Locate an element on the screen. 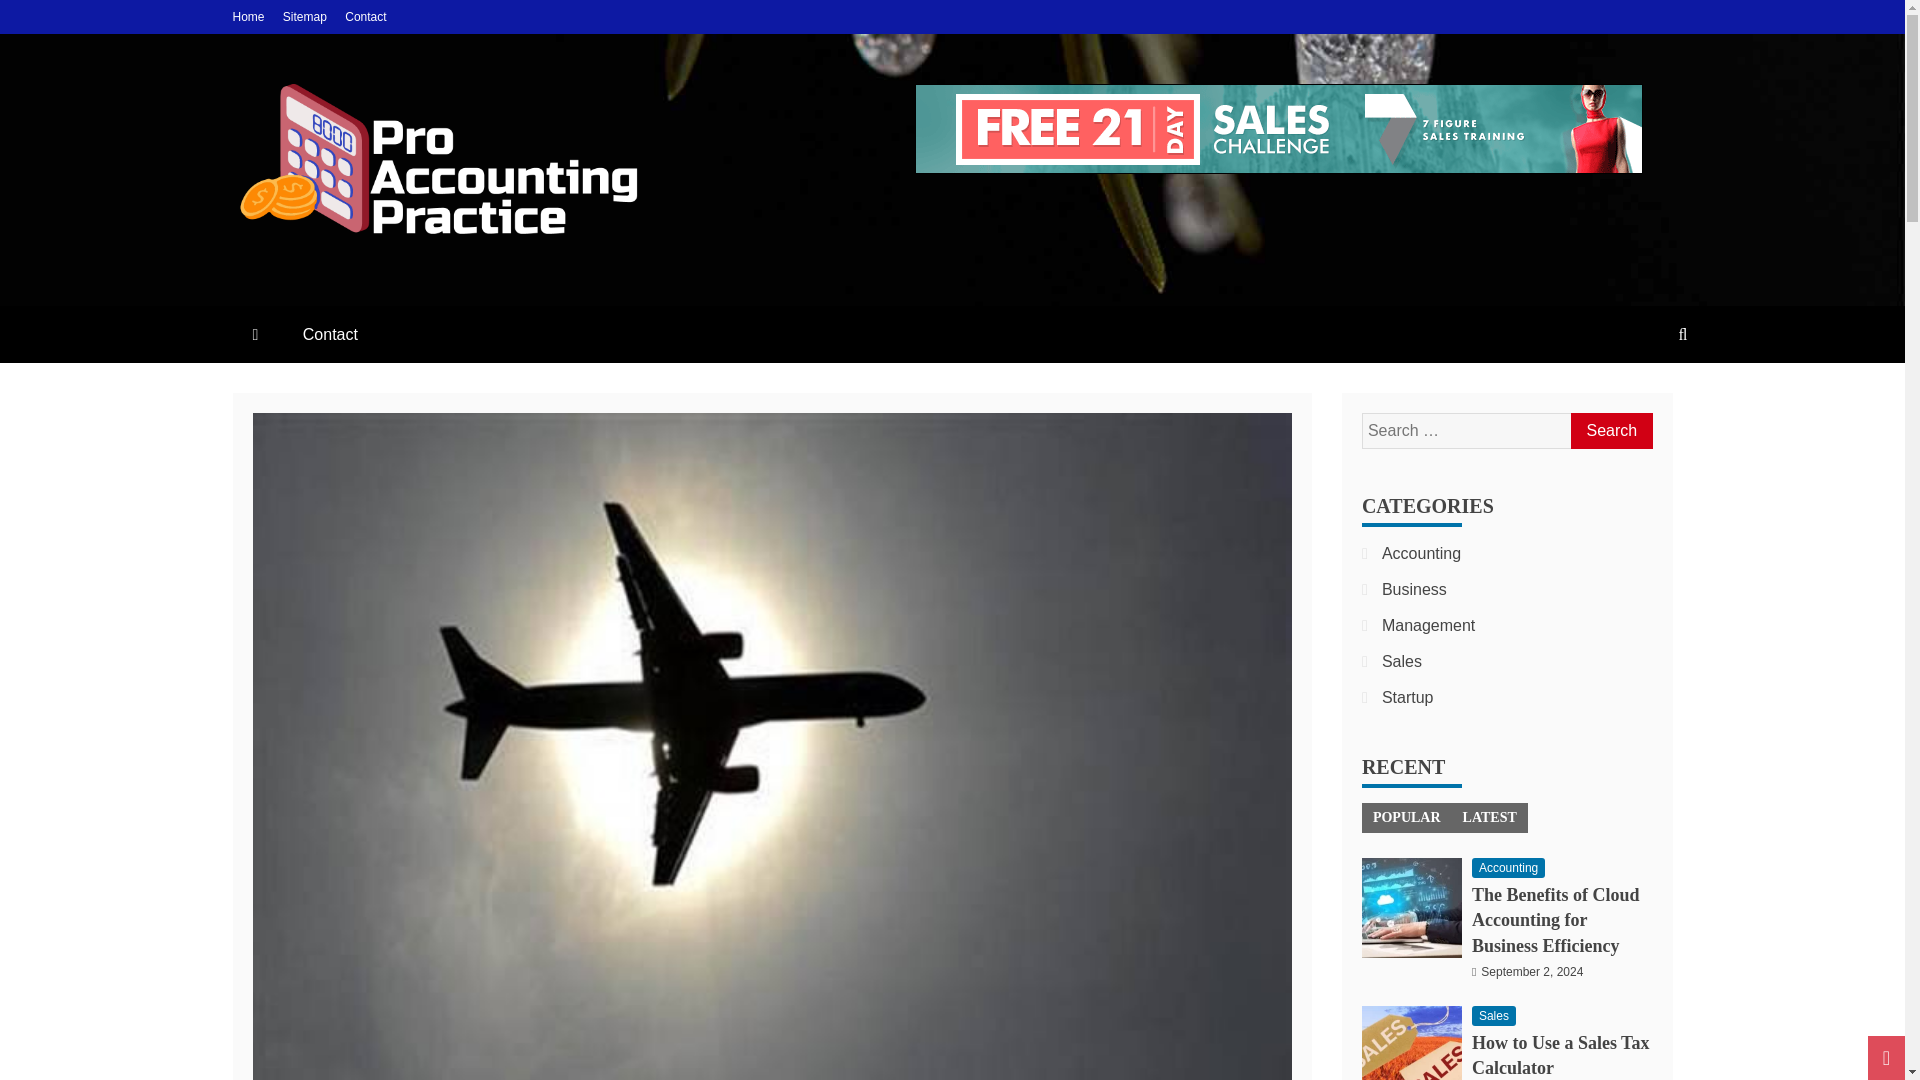 The width and height of the screenshot is (1920, 1080). Pro Accounting Practice is located at coordinates (460, 280).